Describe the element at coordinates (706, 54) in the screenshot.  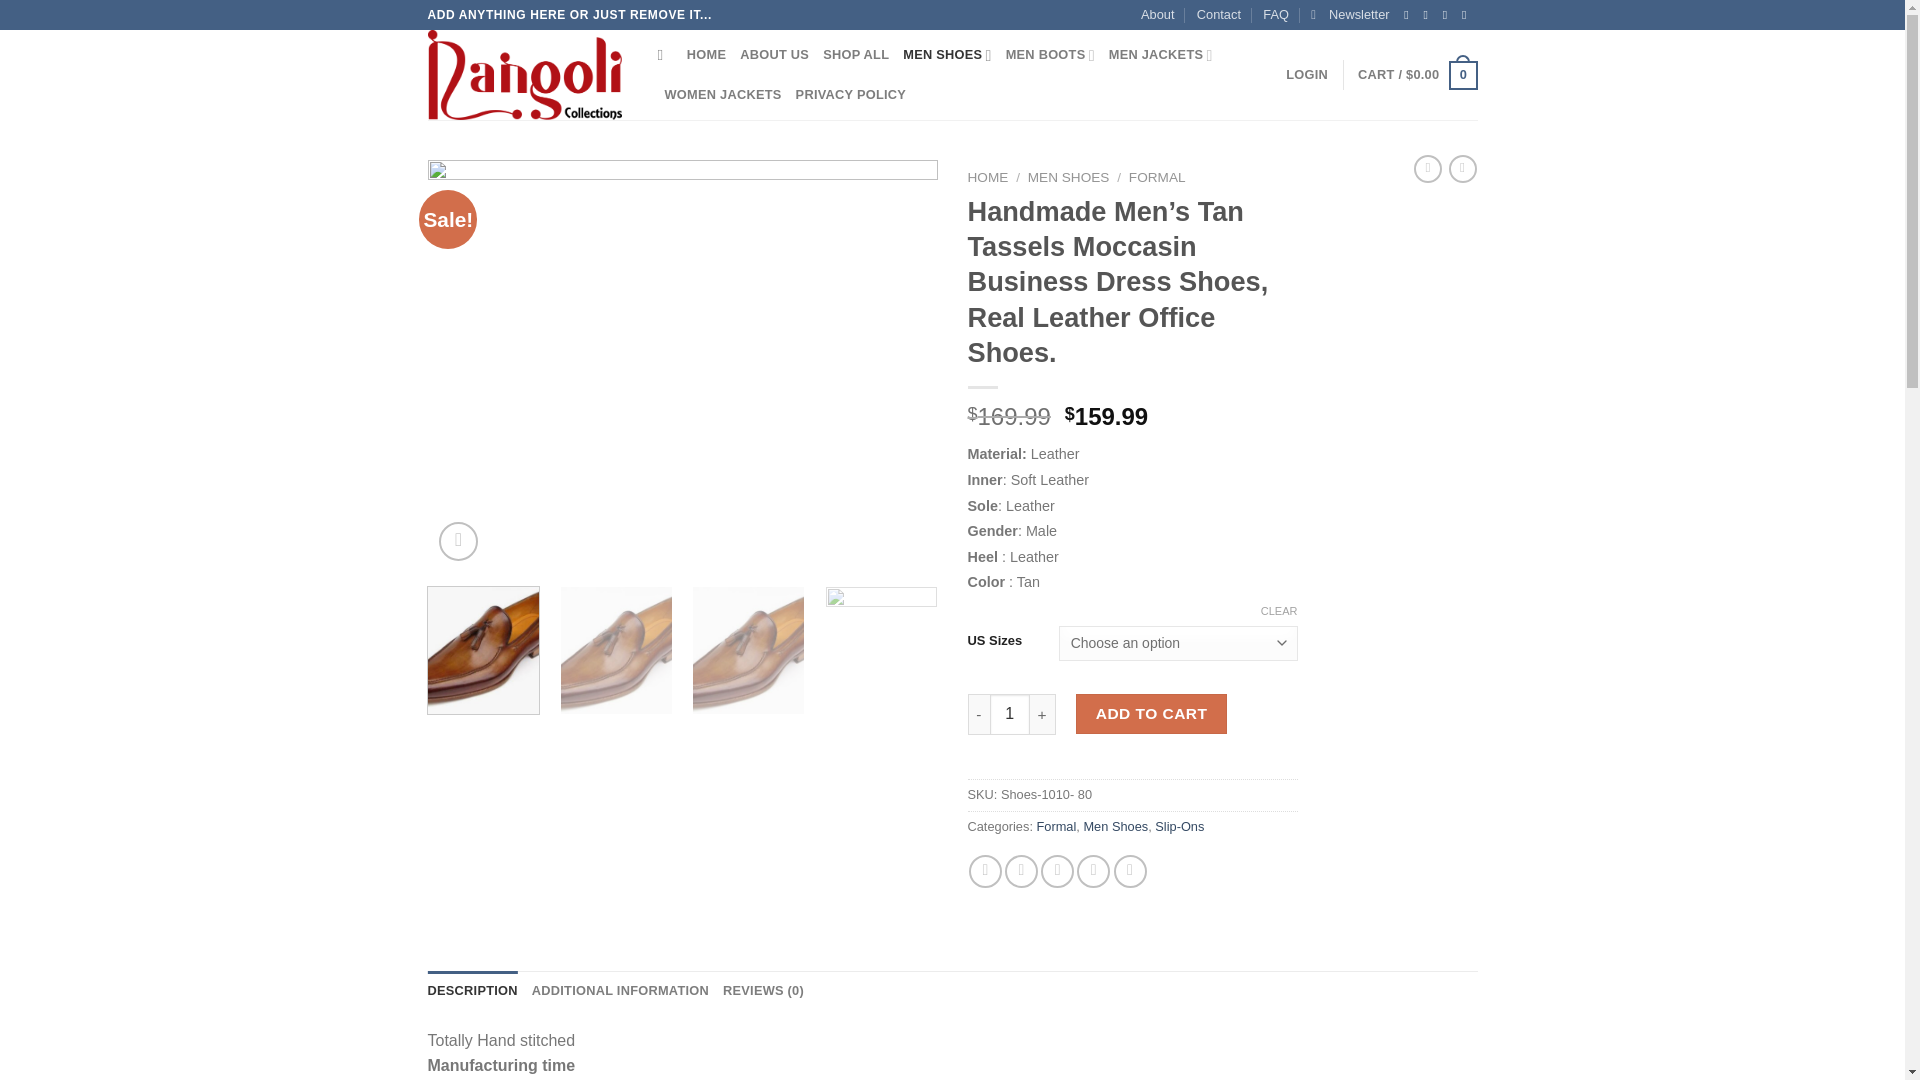
I see `HOME` at that location.